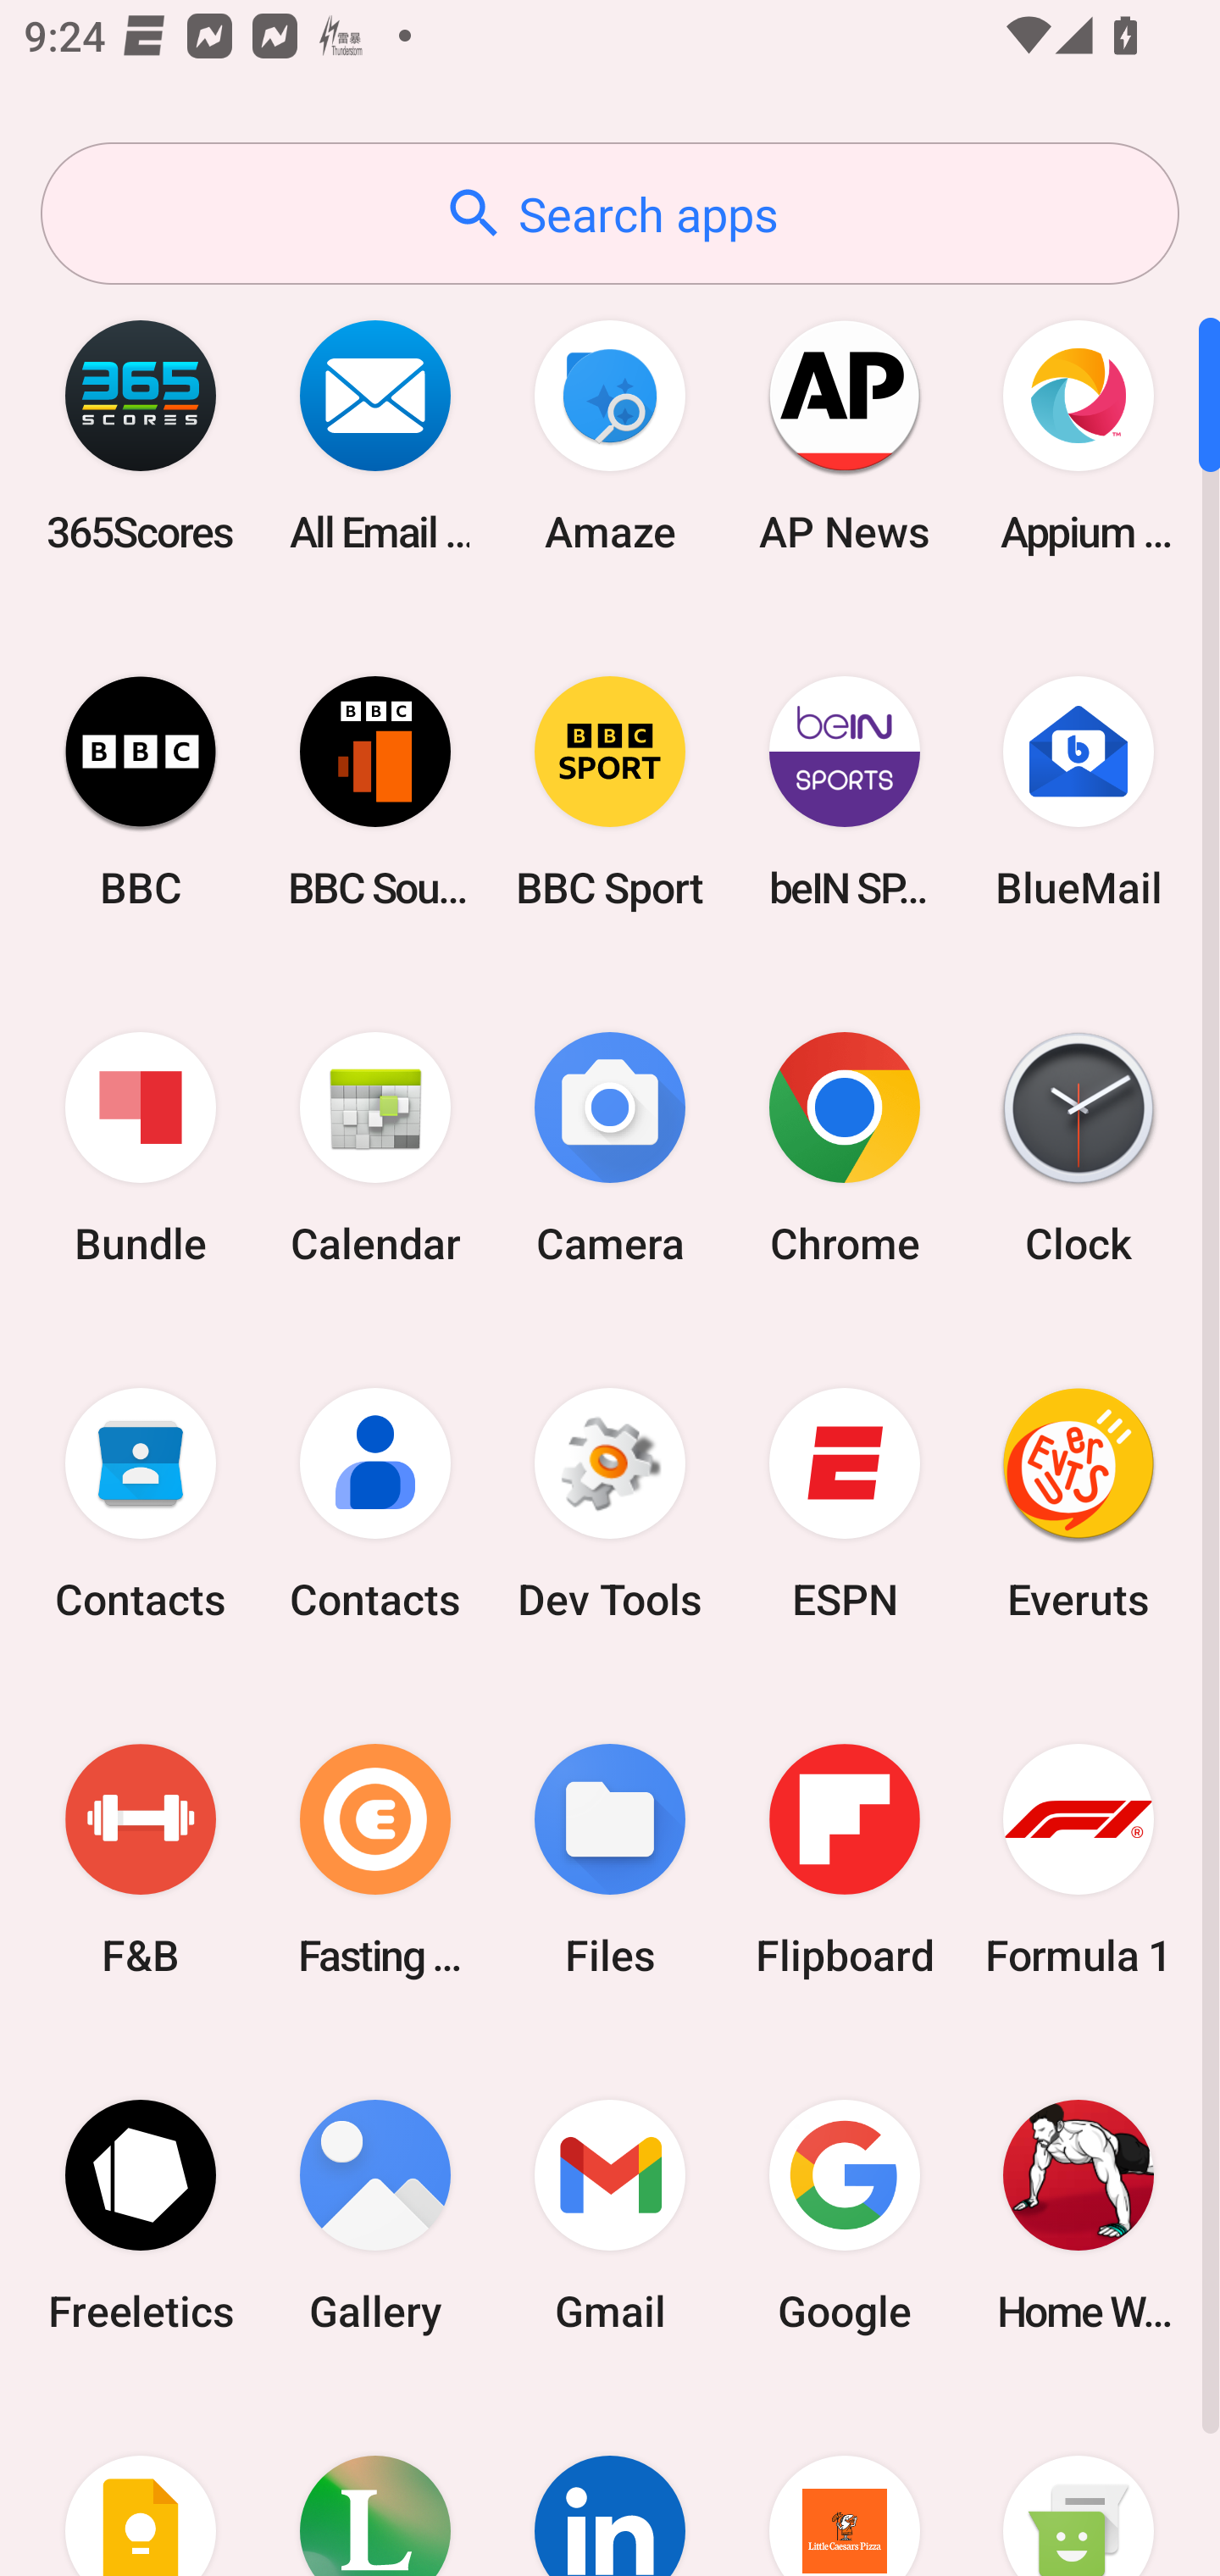 This screenshot has width=1220, height=2576. What do you see at coordinates (375, 1504) in the screenshot?
I see `Contacts` at bounding box center [375, 1504].